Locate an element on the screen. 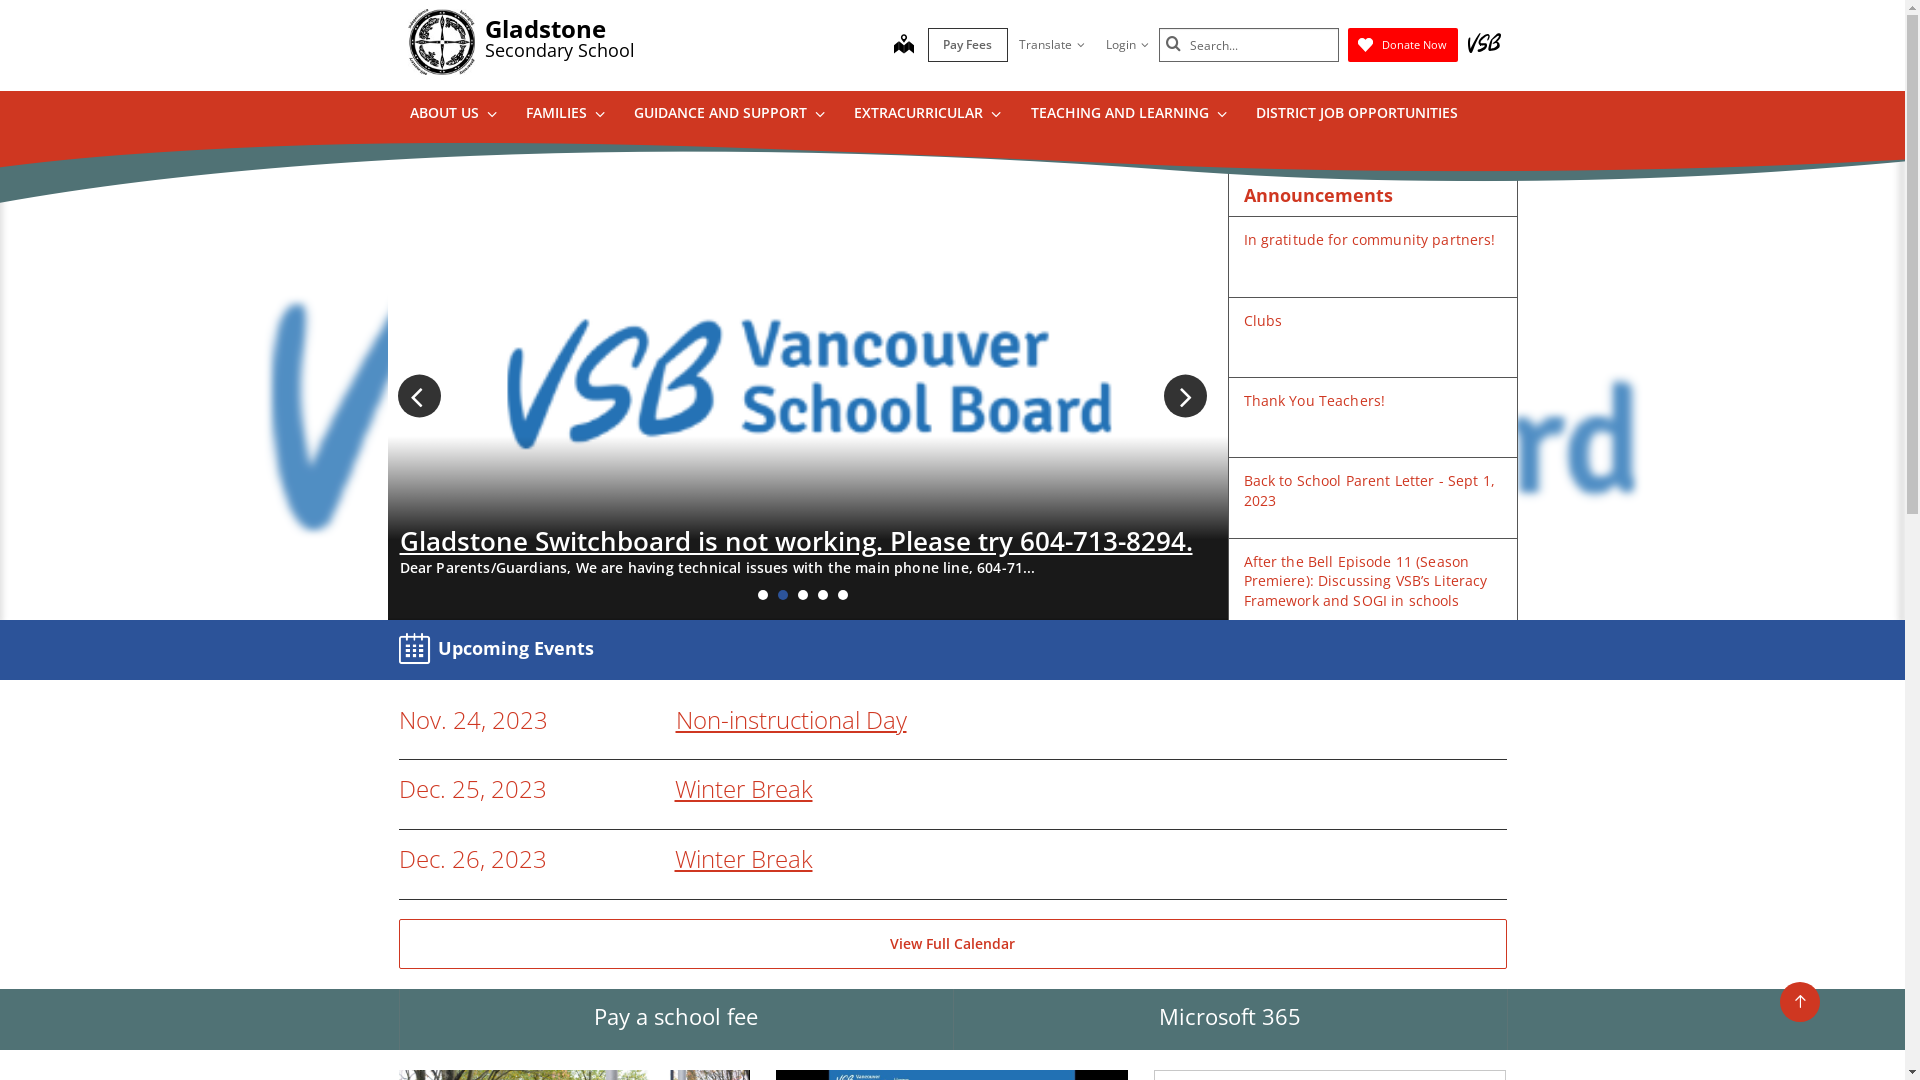  Submit is located at coordinates (1174, 44).